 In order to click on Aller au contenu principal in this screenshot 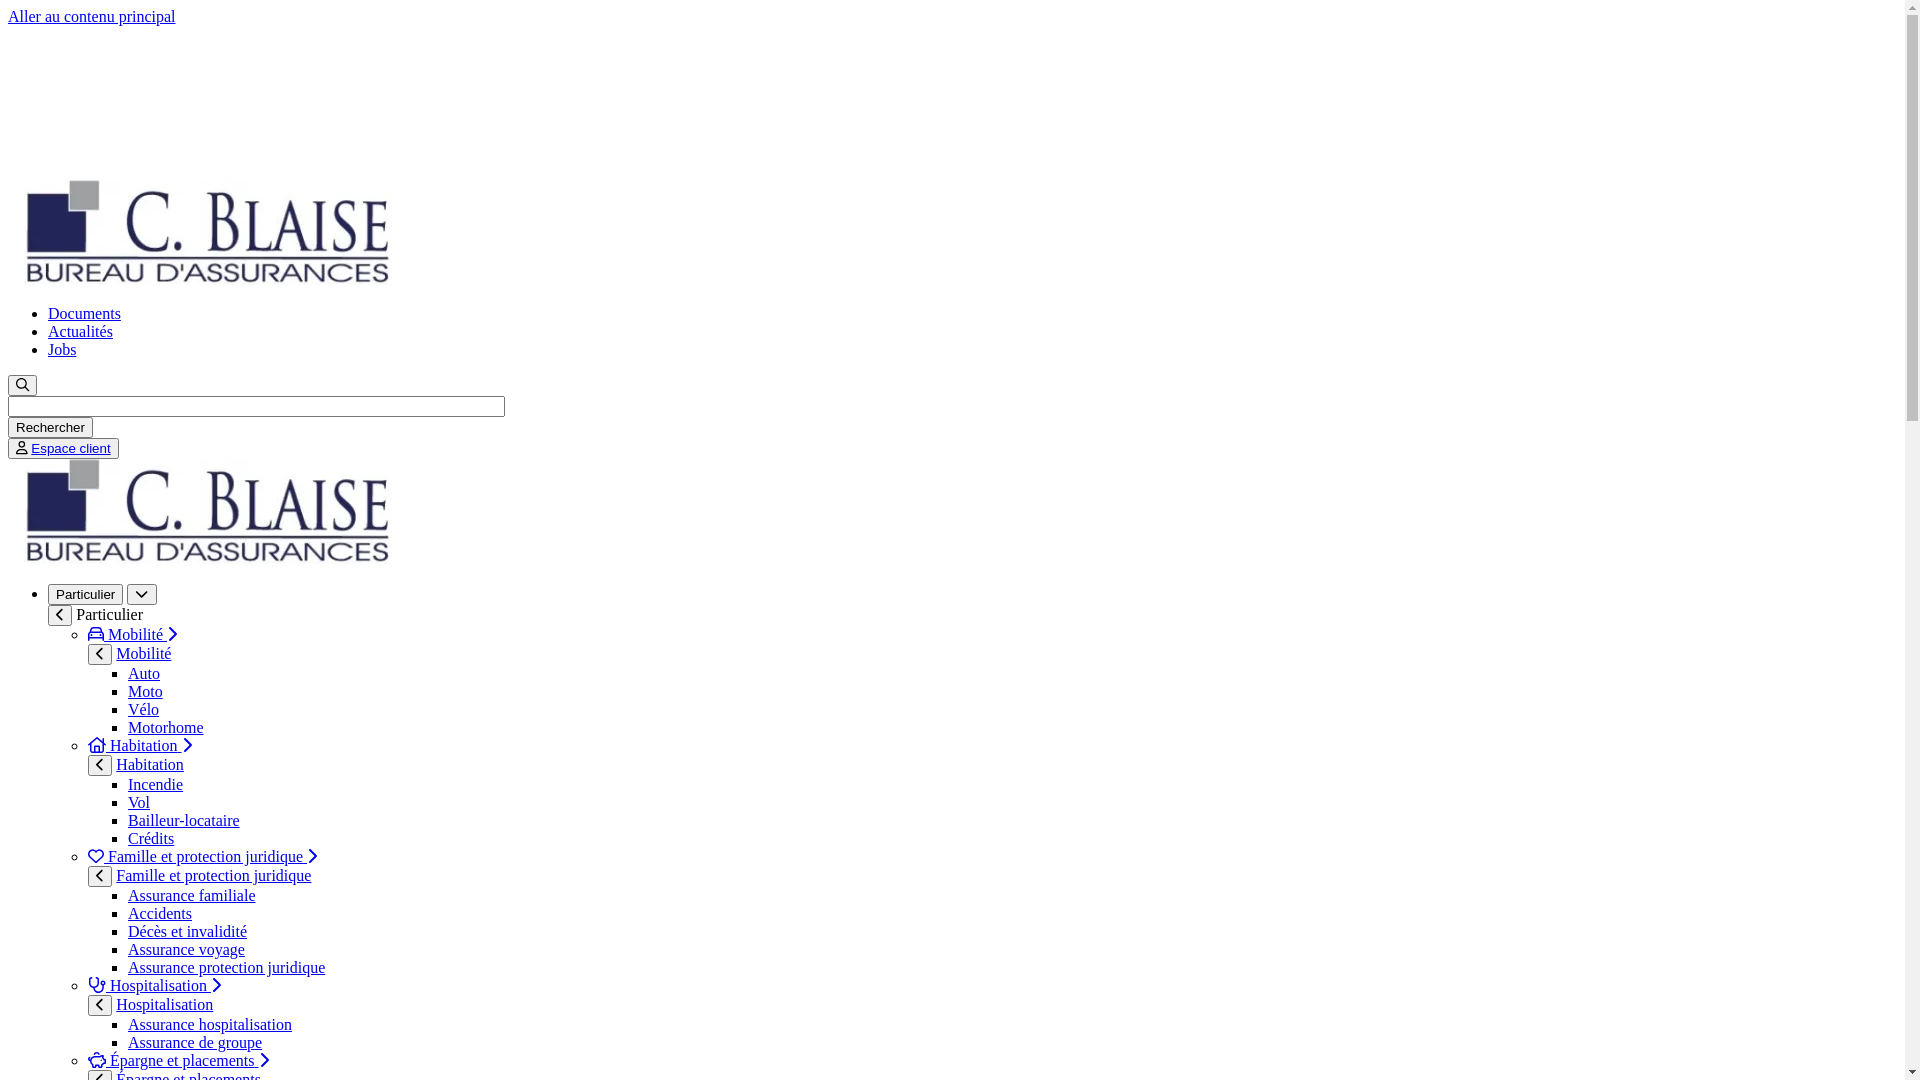, I will do `click(92, 16)`.